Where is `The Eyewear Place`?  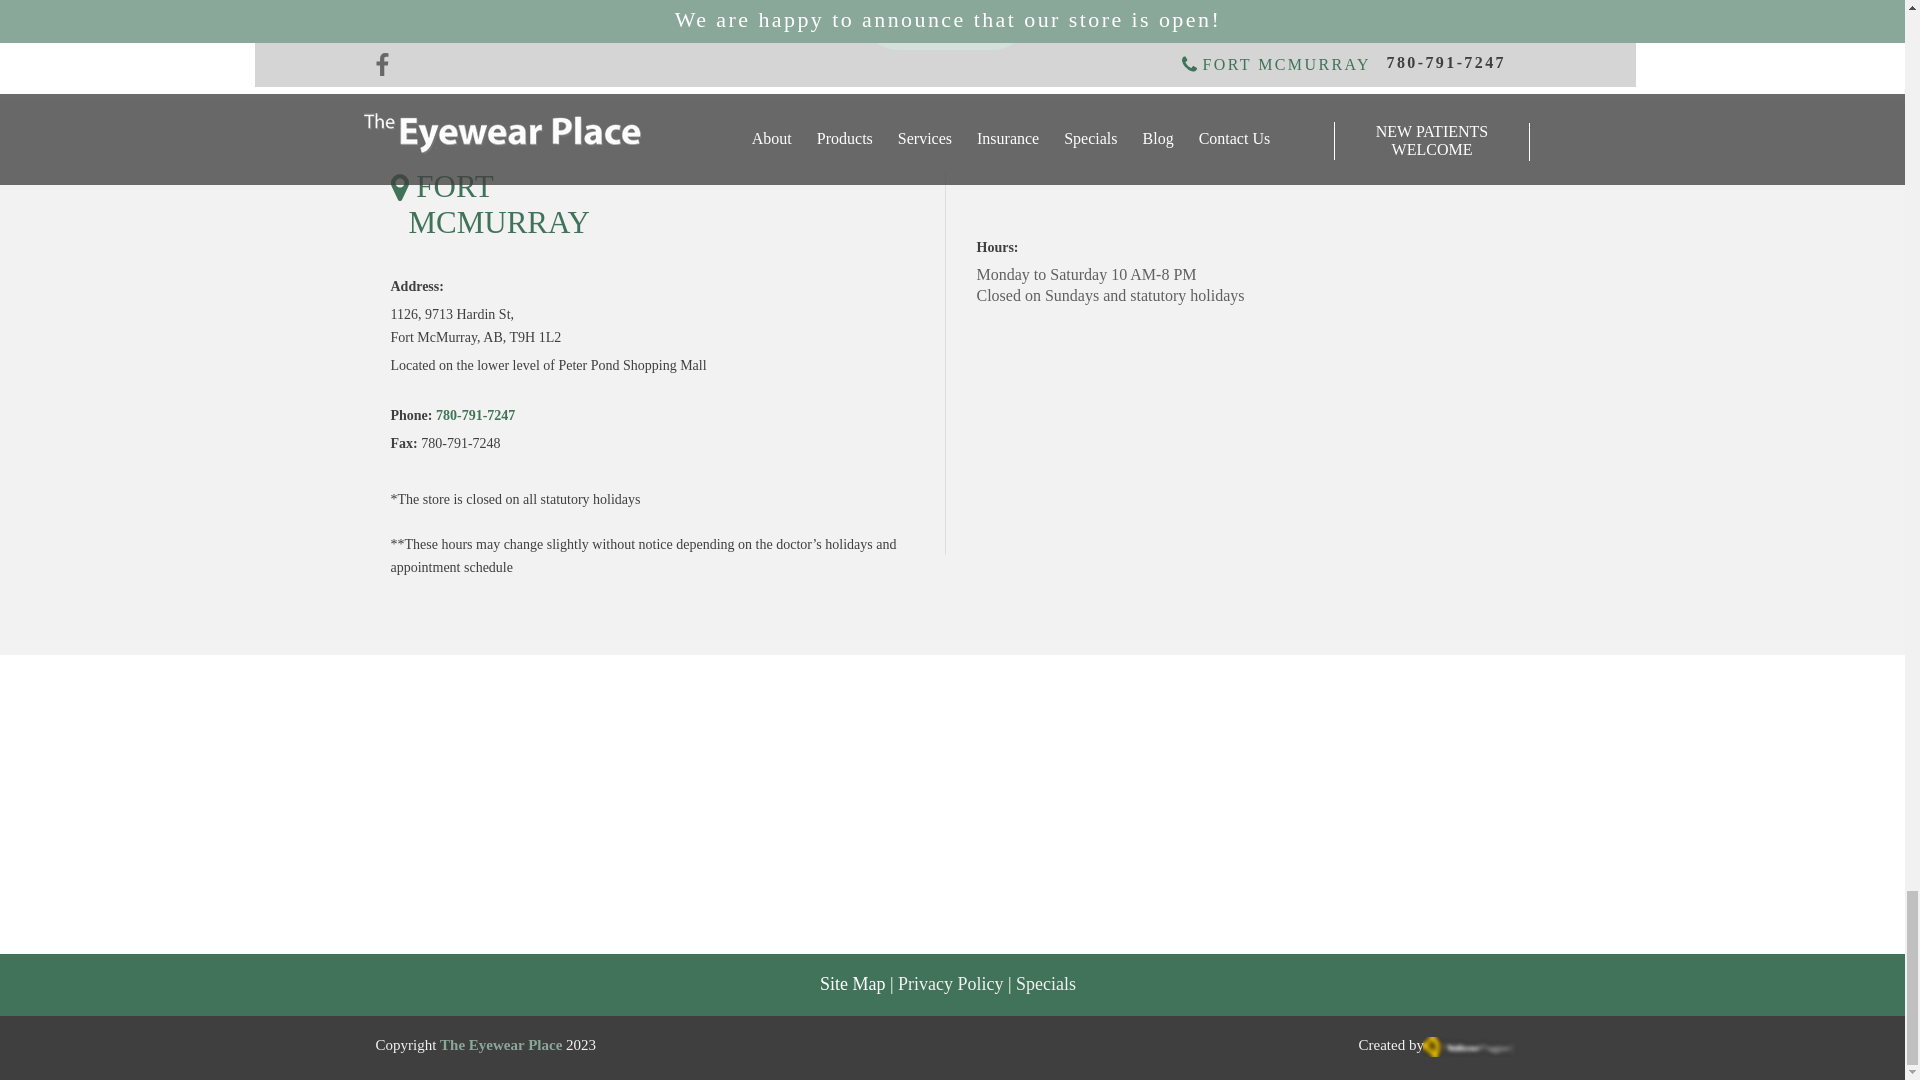 The Eyewear Place is located at coordinates (500, 1046).